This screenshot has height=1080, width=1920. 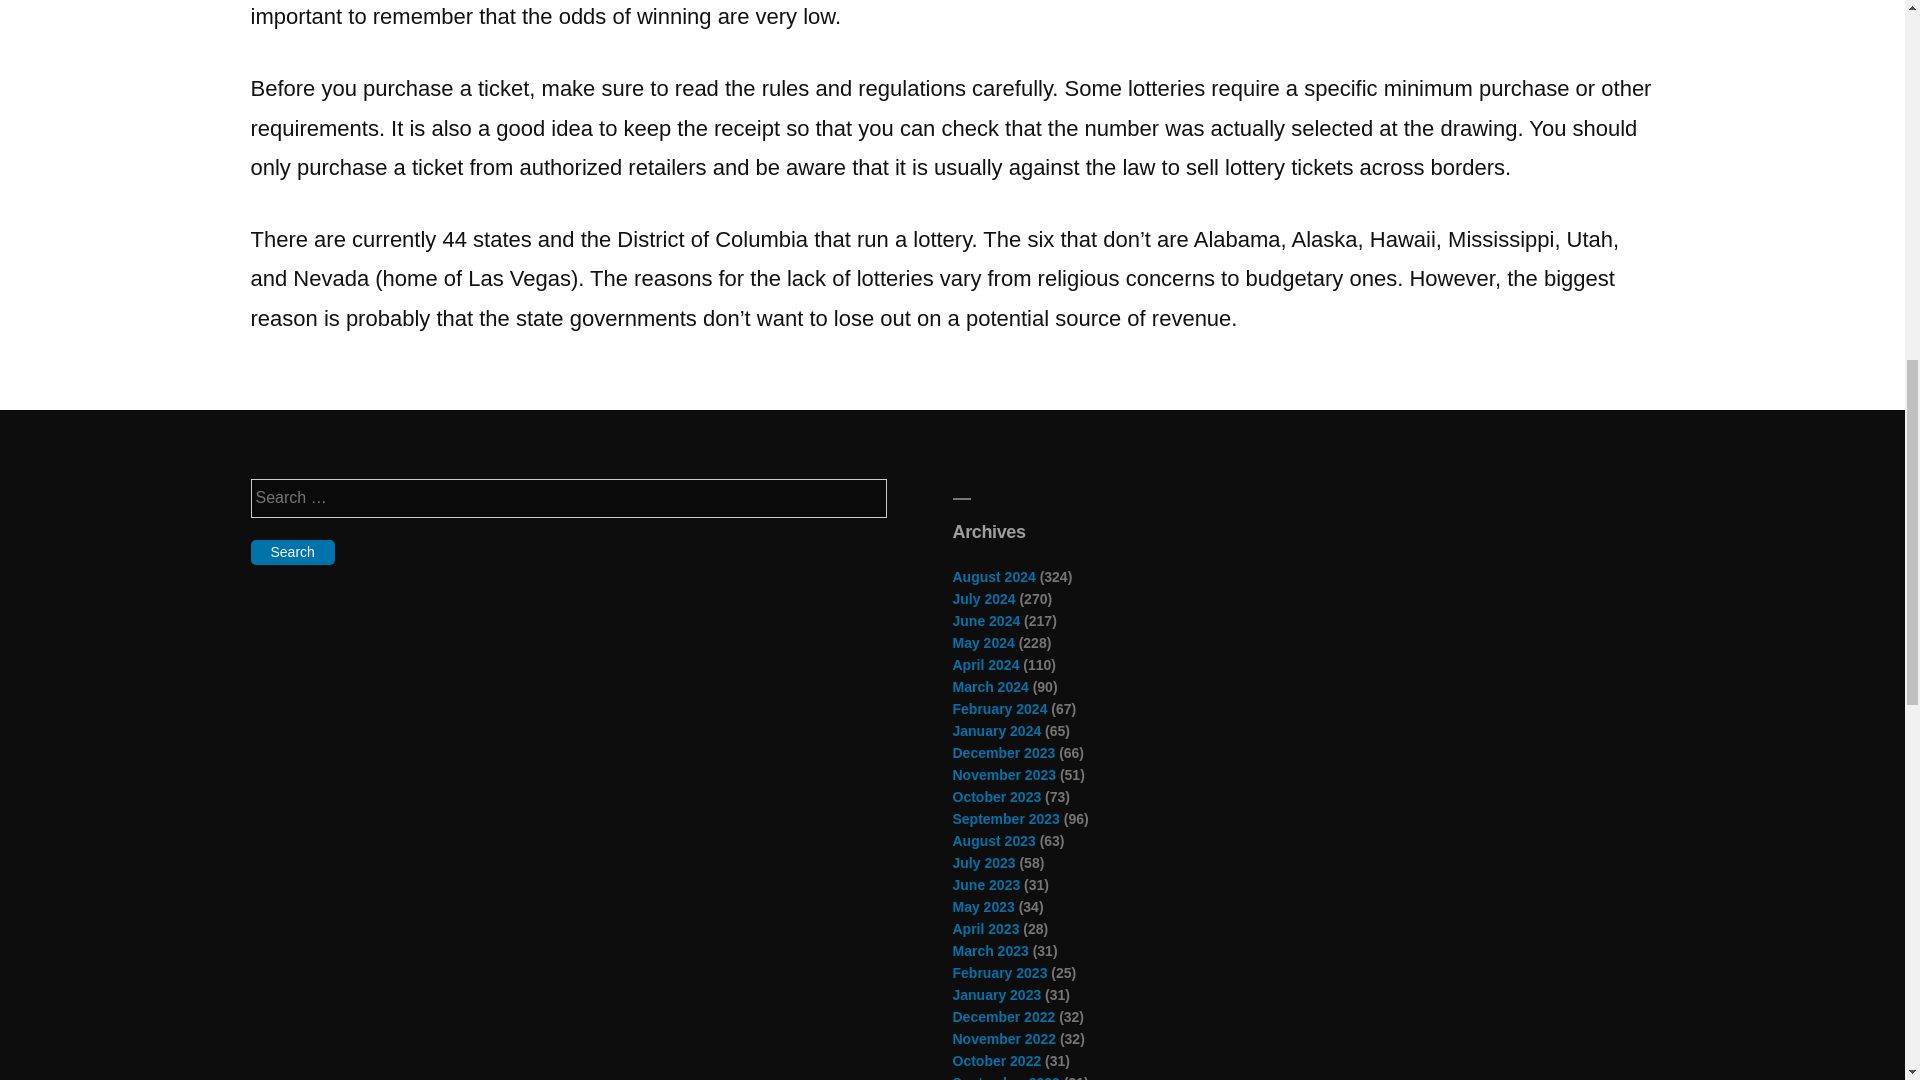 What do you see at coordinates (996, 796) in the screenshot?
I see `October 2023` at bounding box center [996, 796].